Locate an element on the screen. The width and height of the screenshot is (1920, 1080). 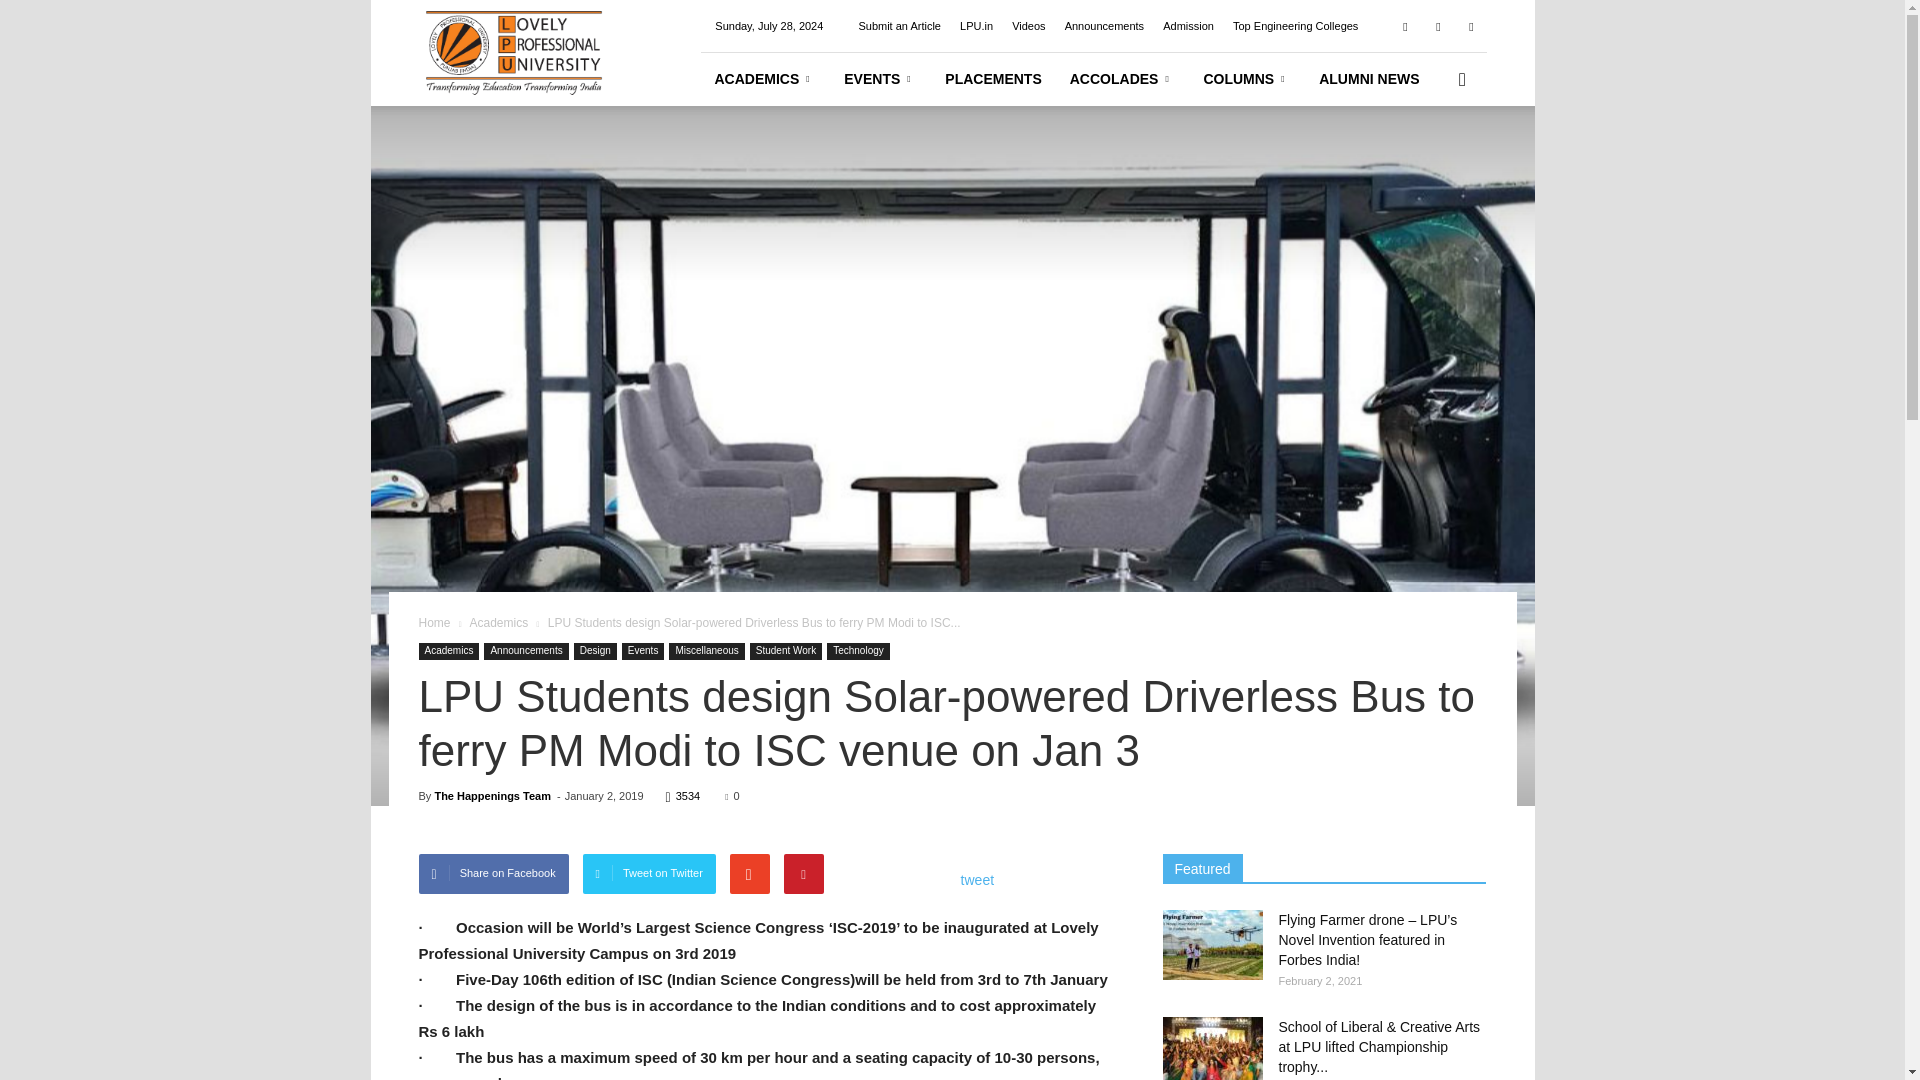
Twitter is located at coordinates (1438, 26).